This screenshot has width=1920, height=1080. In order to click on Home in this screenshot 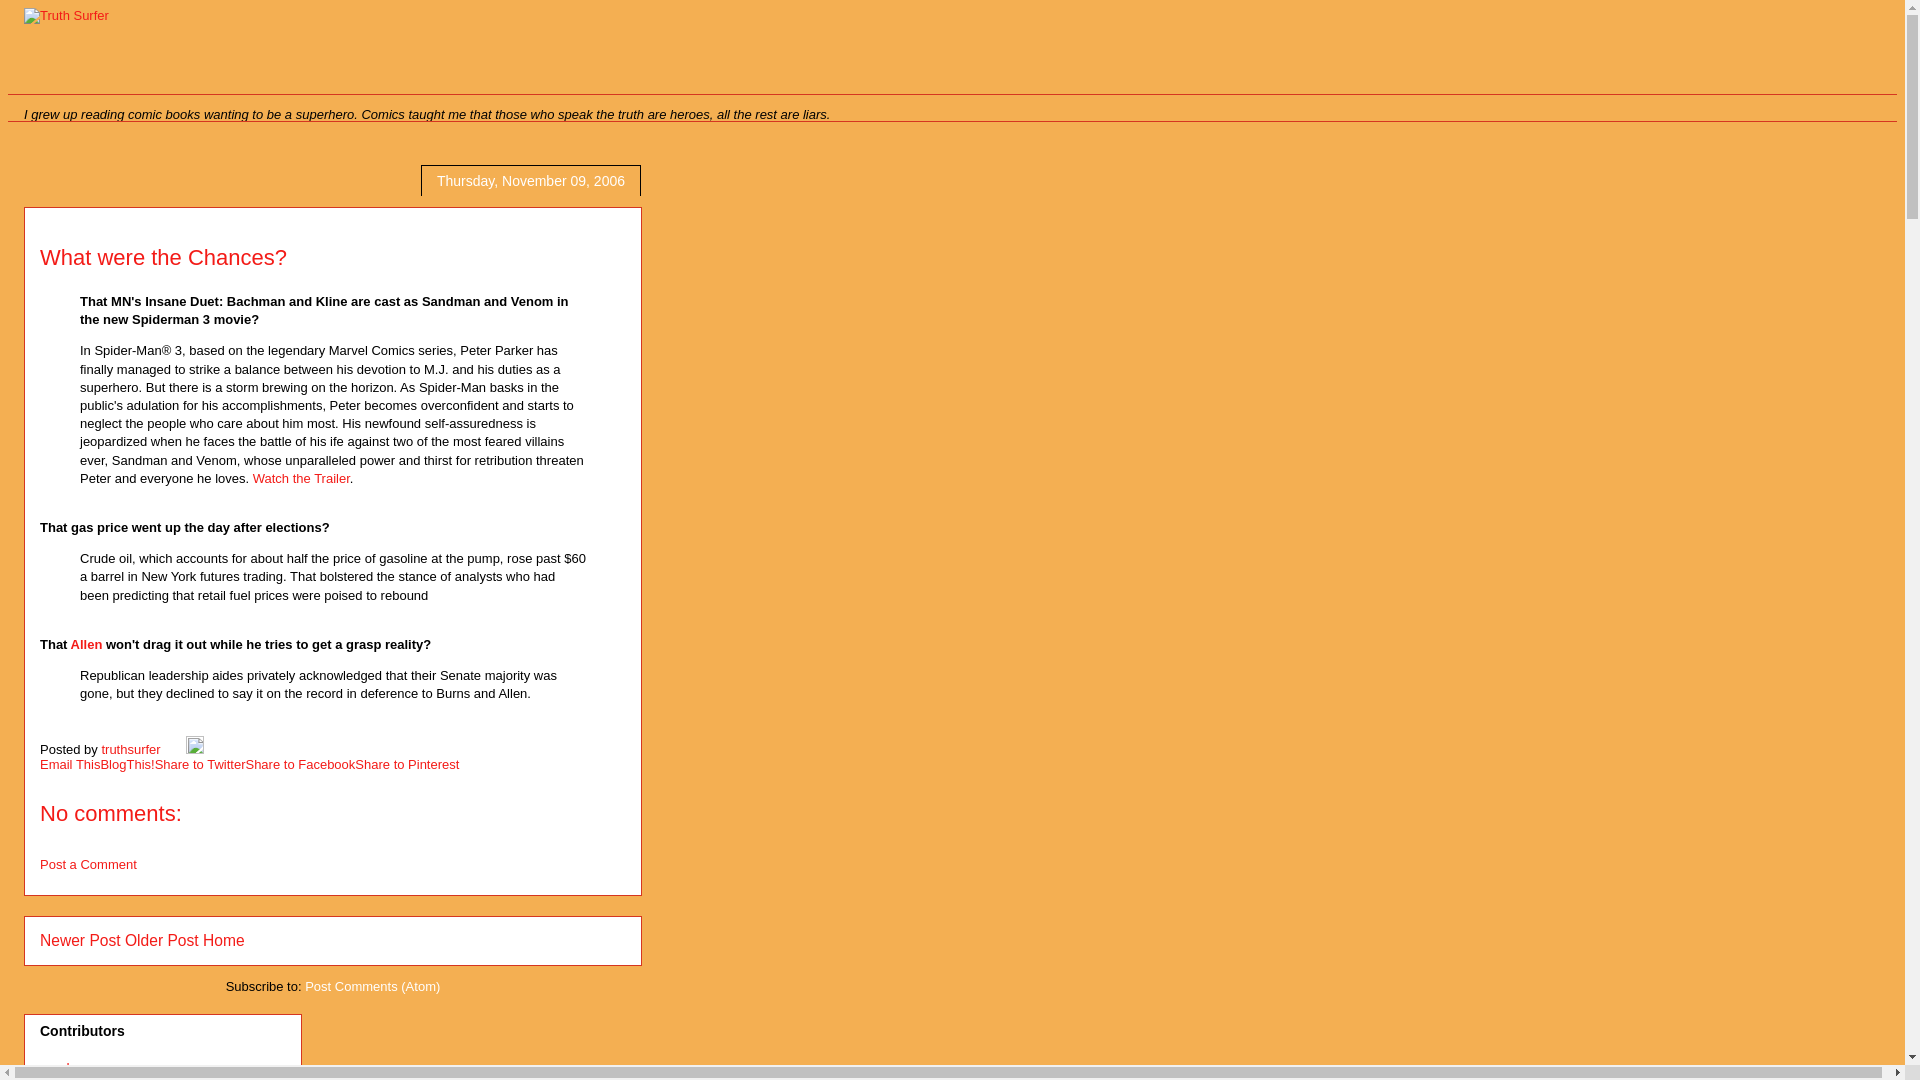, I will do `click(224, 940)`.